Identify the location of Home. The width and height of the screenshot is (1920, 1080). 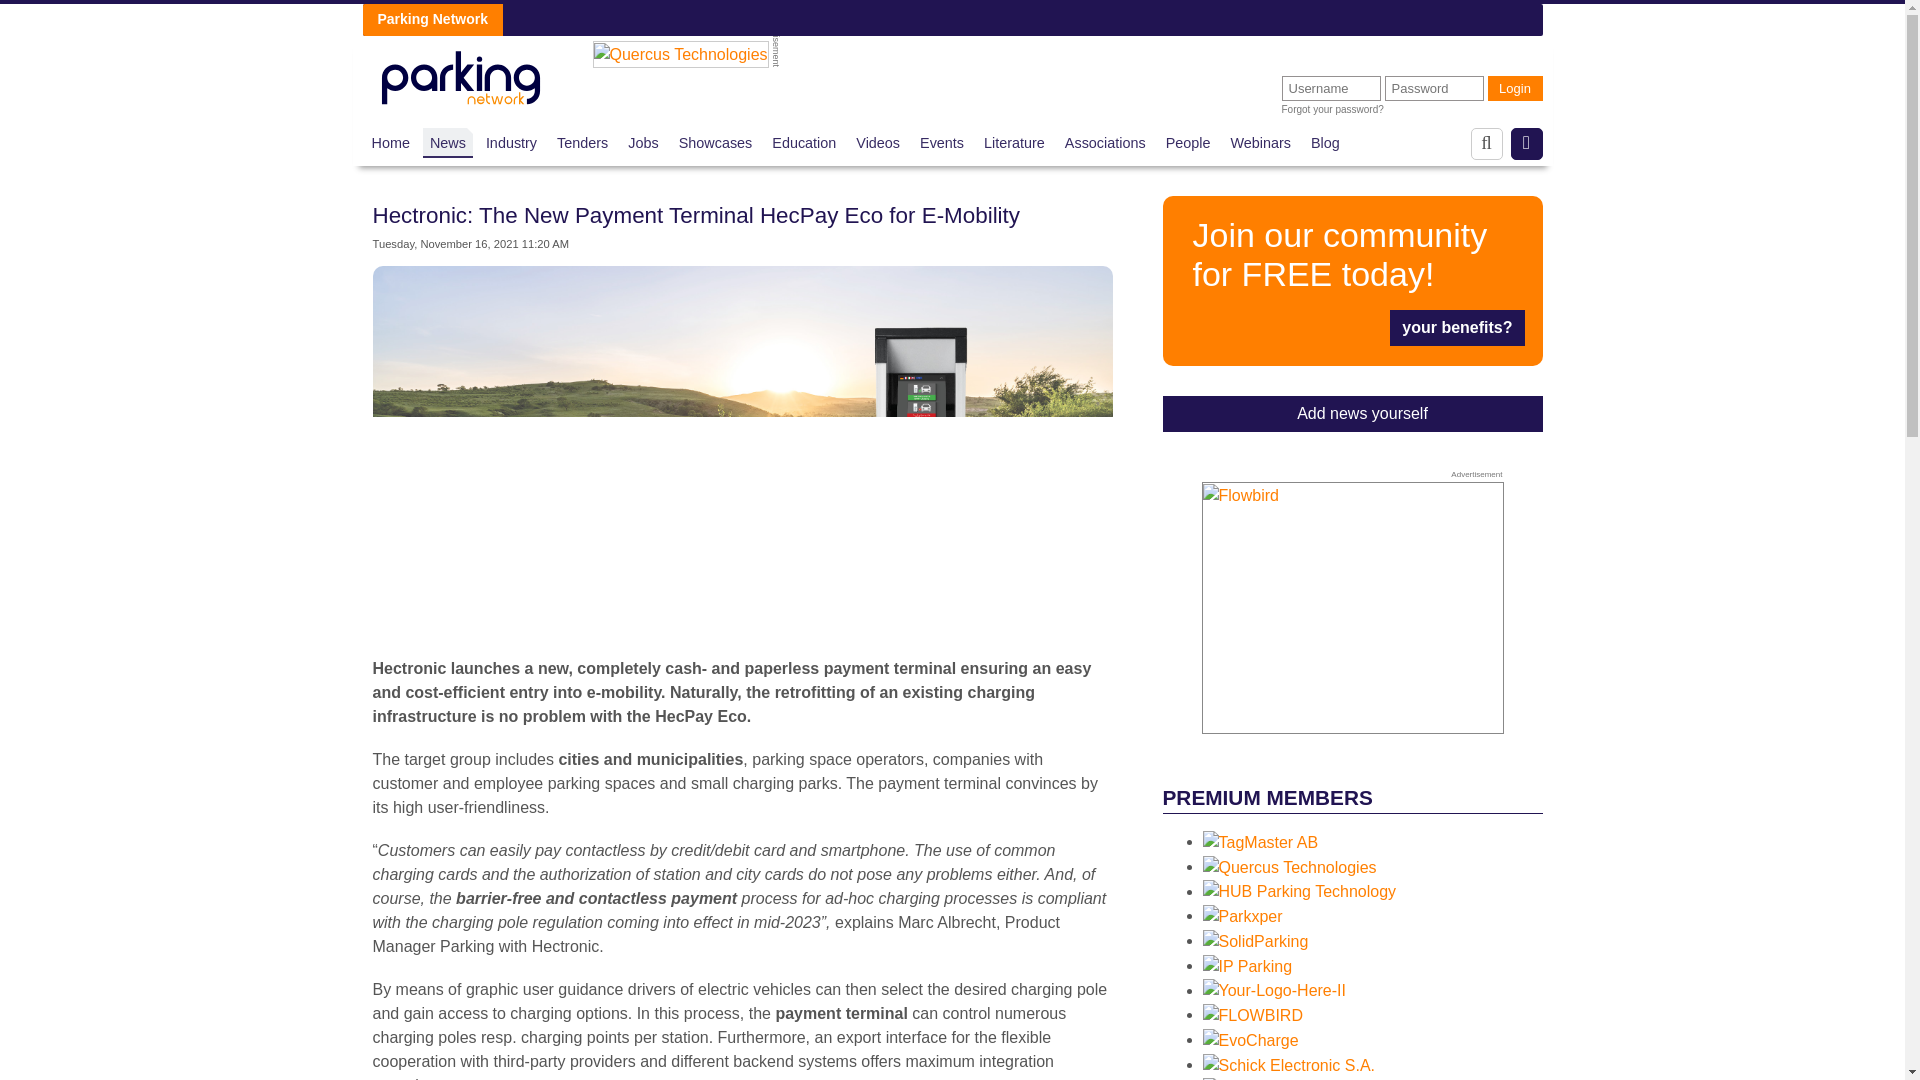
(391, 142).